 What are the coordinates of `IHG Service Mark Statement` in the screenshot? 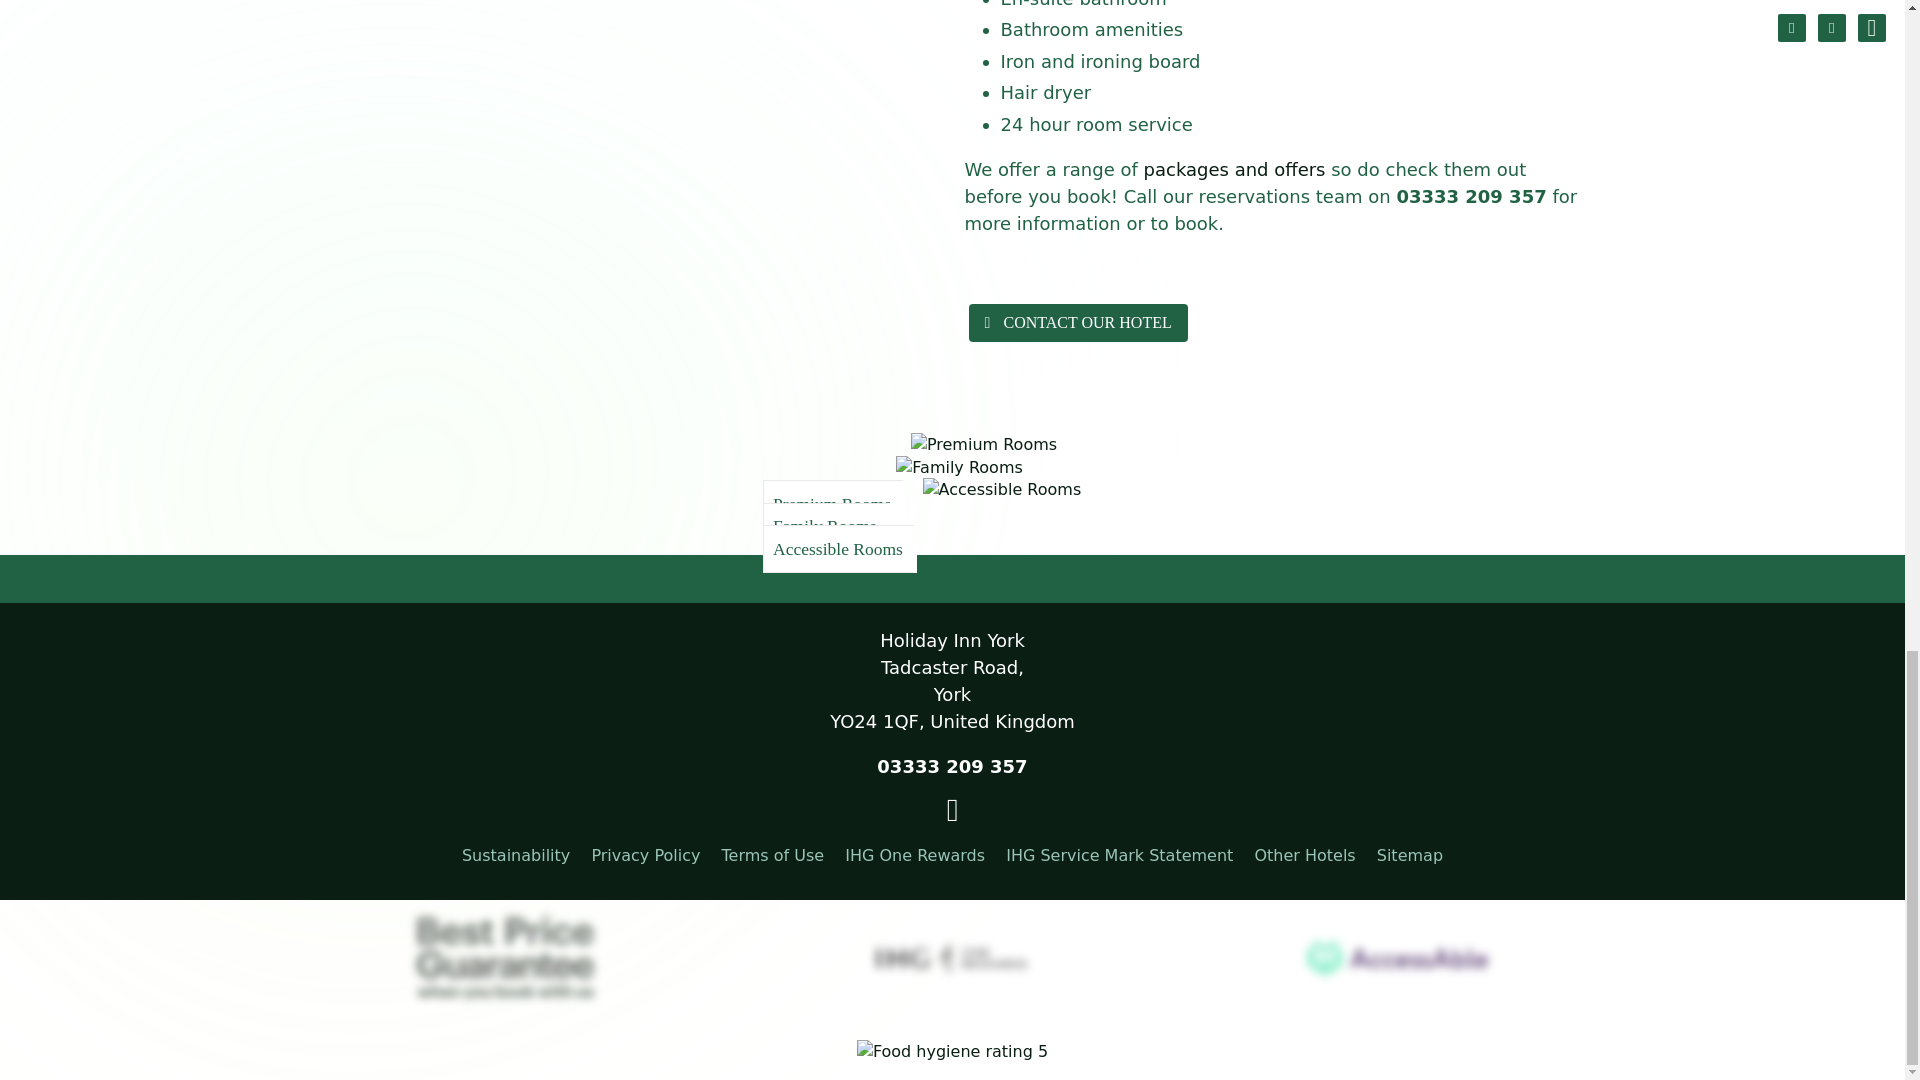 It's located at (1119, 855).